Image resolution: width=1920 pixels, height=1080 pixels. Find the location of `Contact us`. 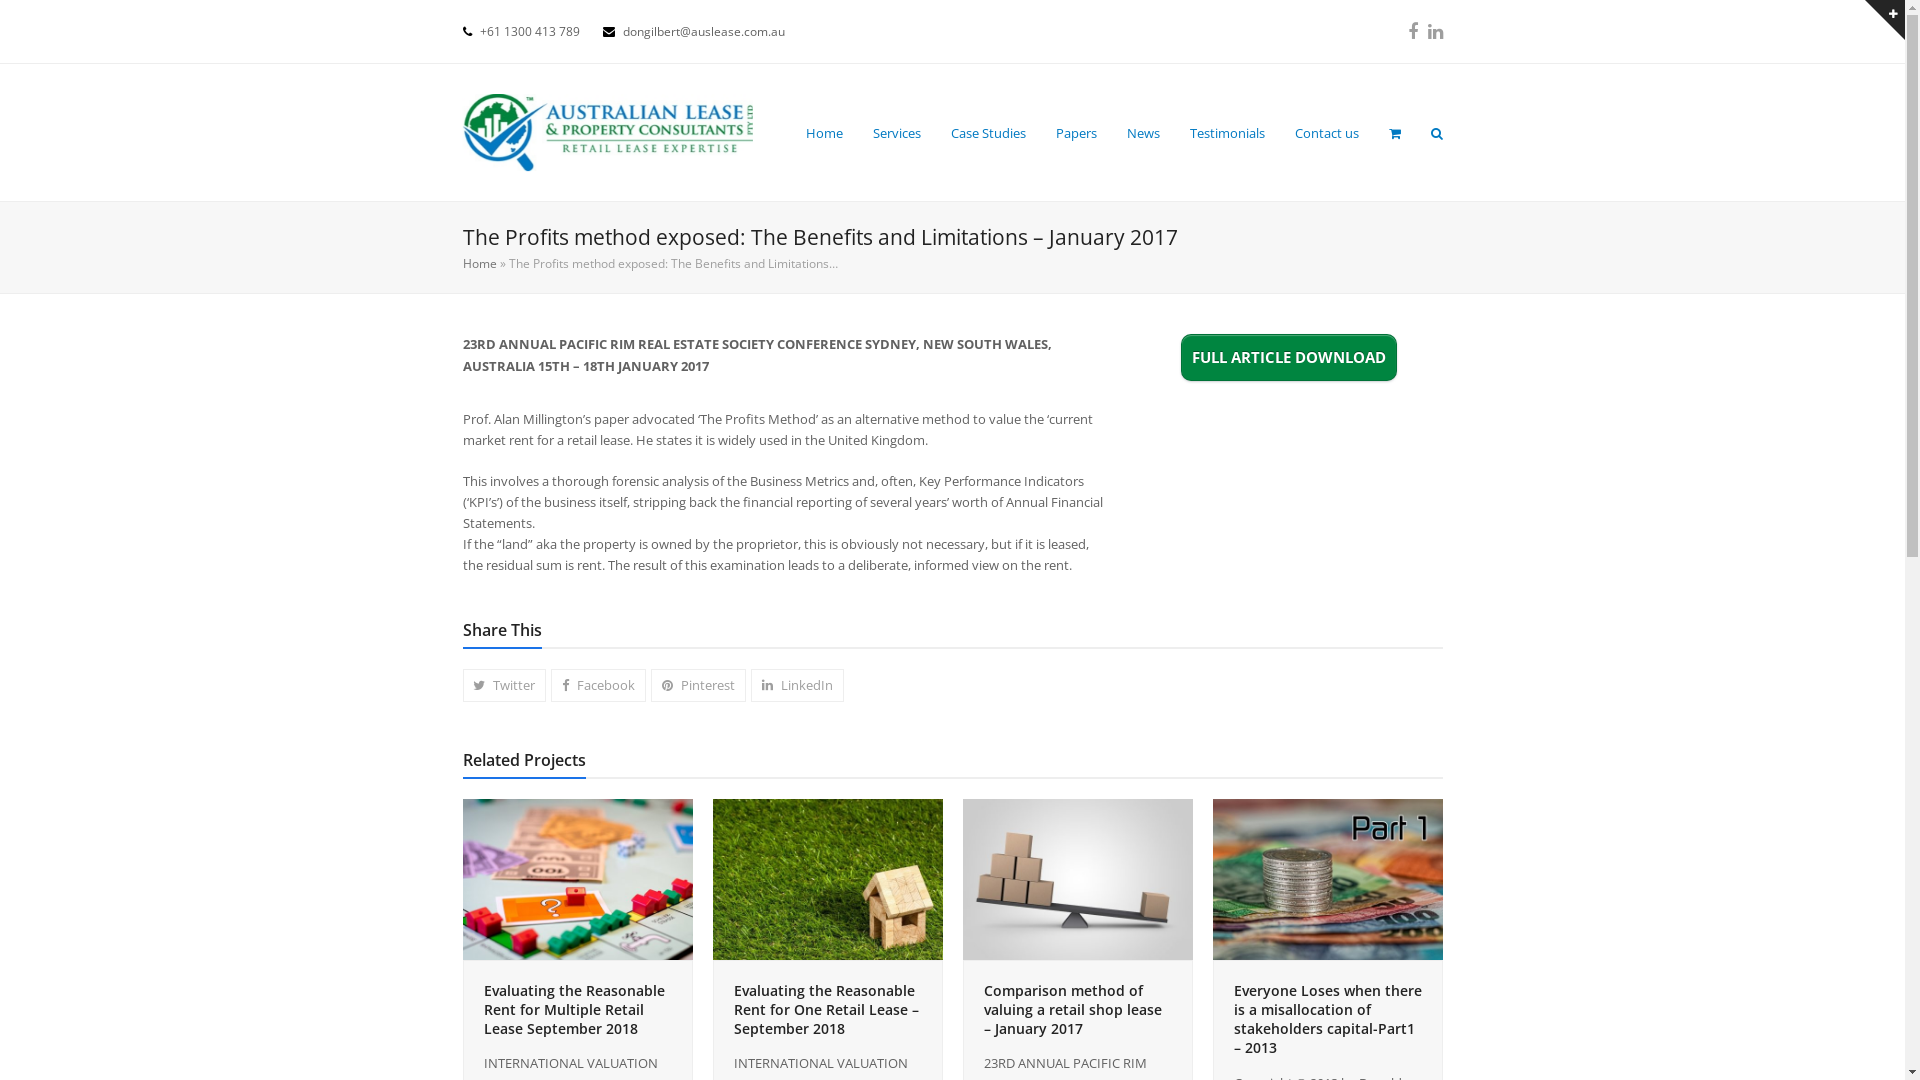

Contact us is located at coordinates (1327, 132).